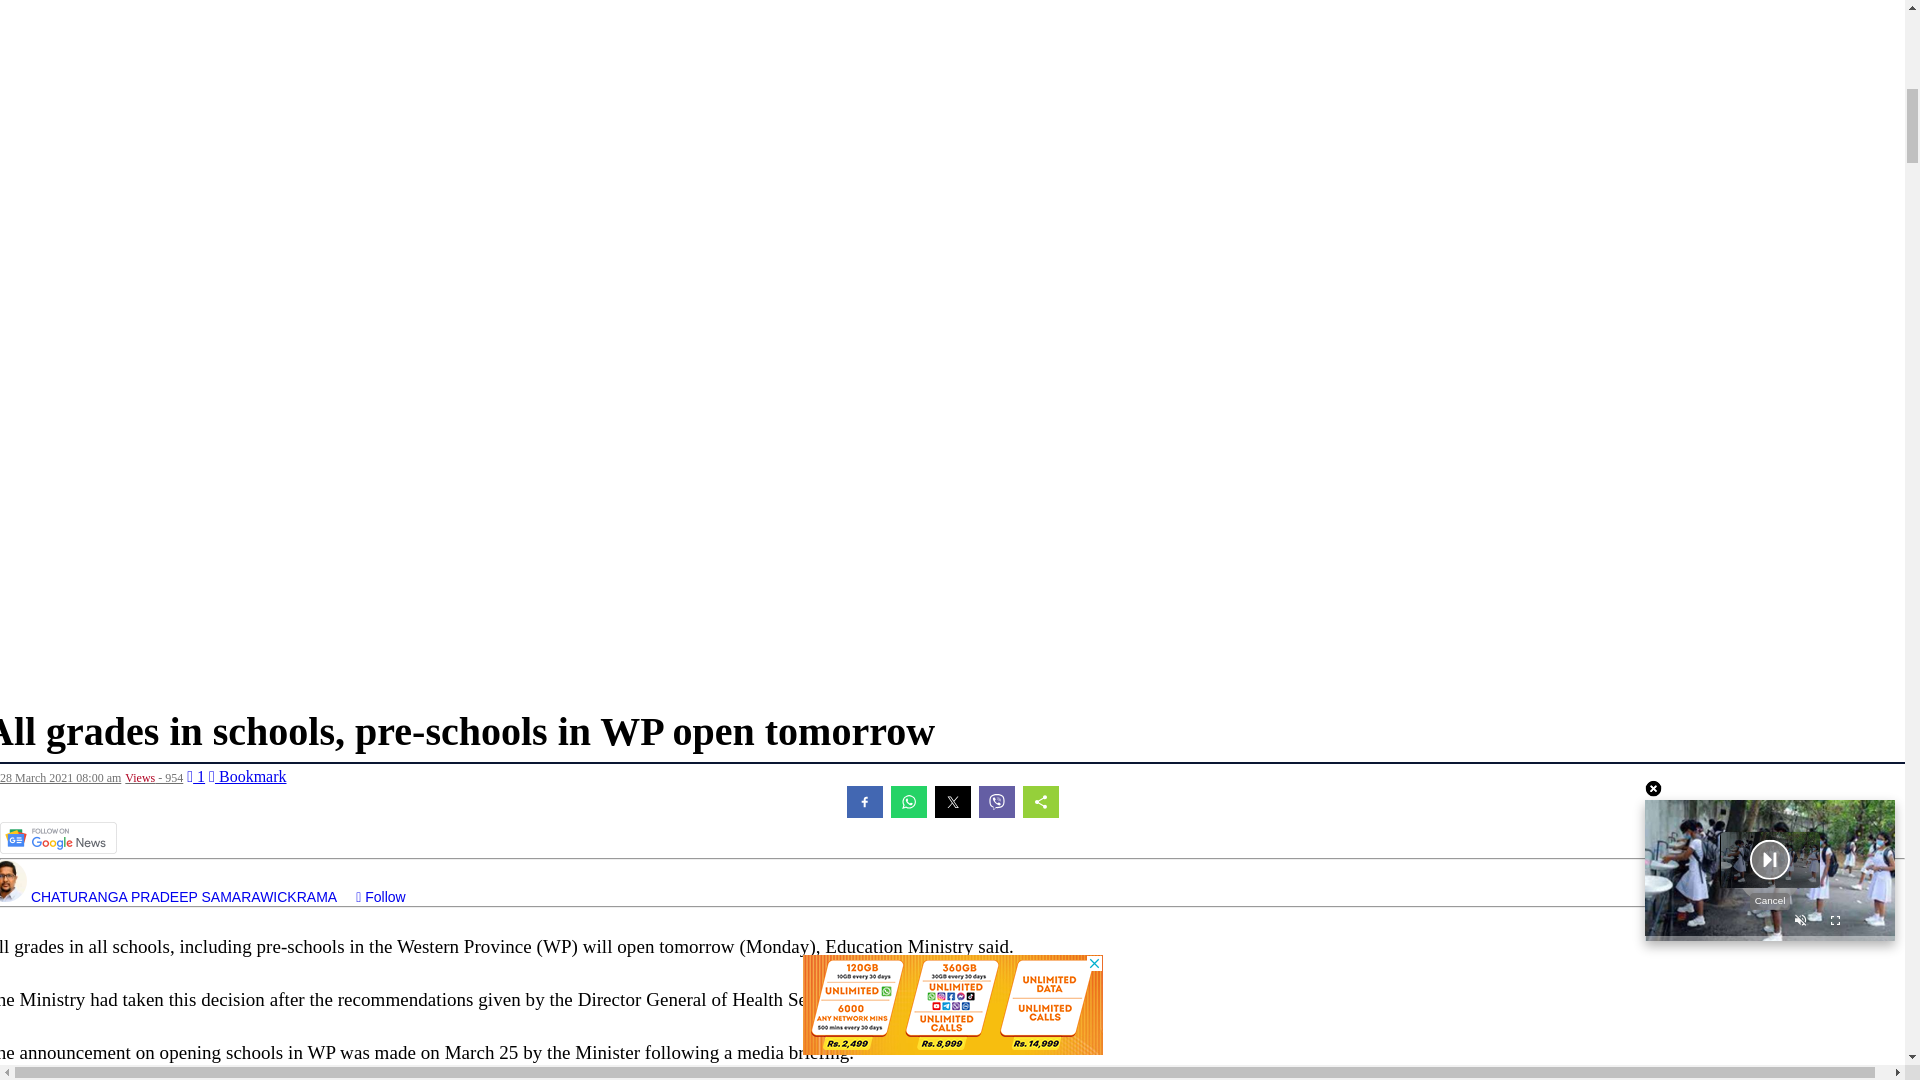  I want to click on 3rd party ad content, so click(952, 642).